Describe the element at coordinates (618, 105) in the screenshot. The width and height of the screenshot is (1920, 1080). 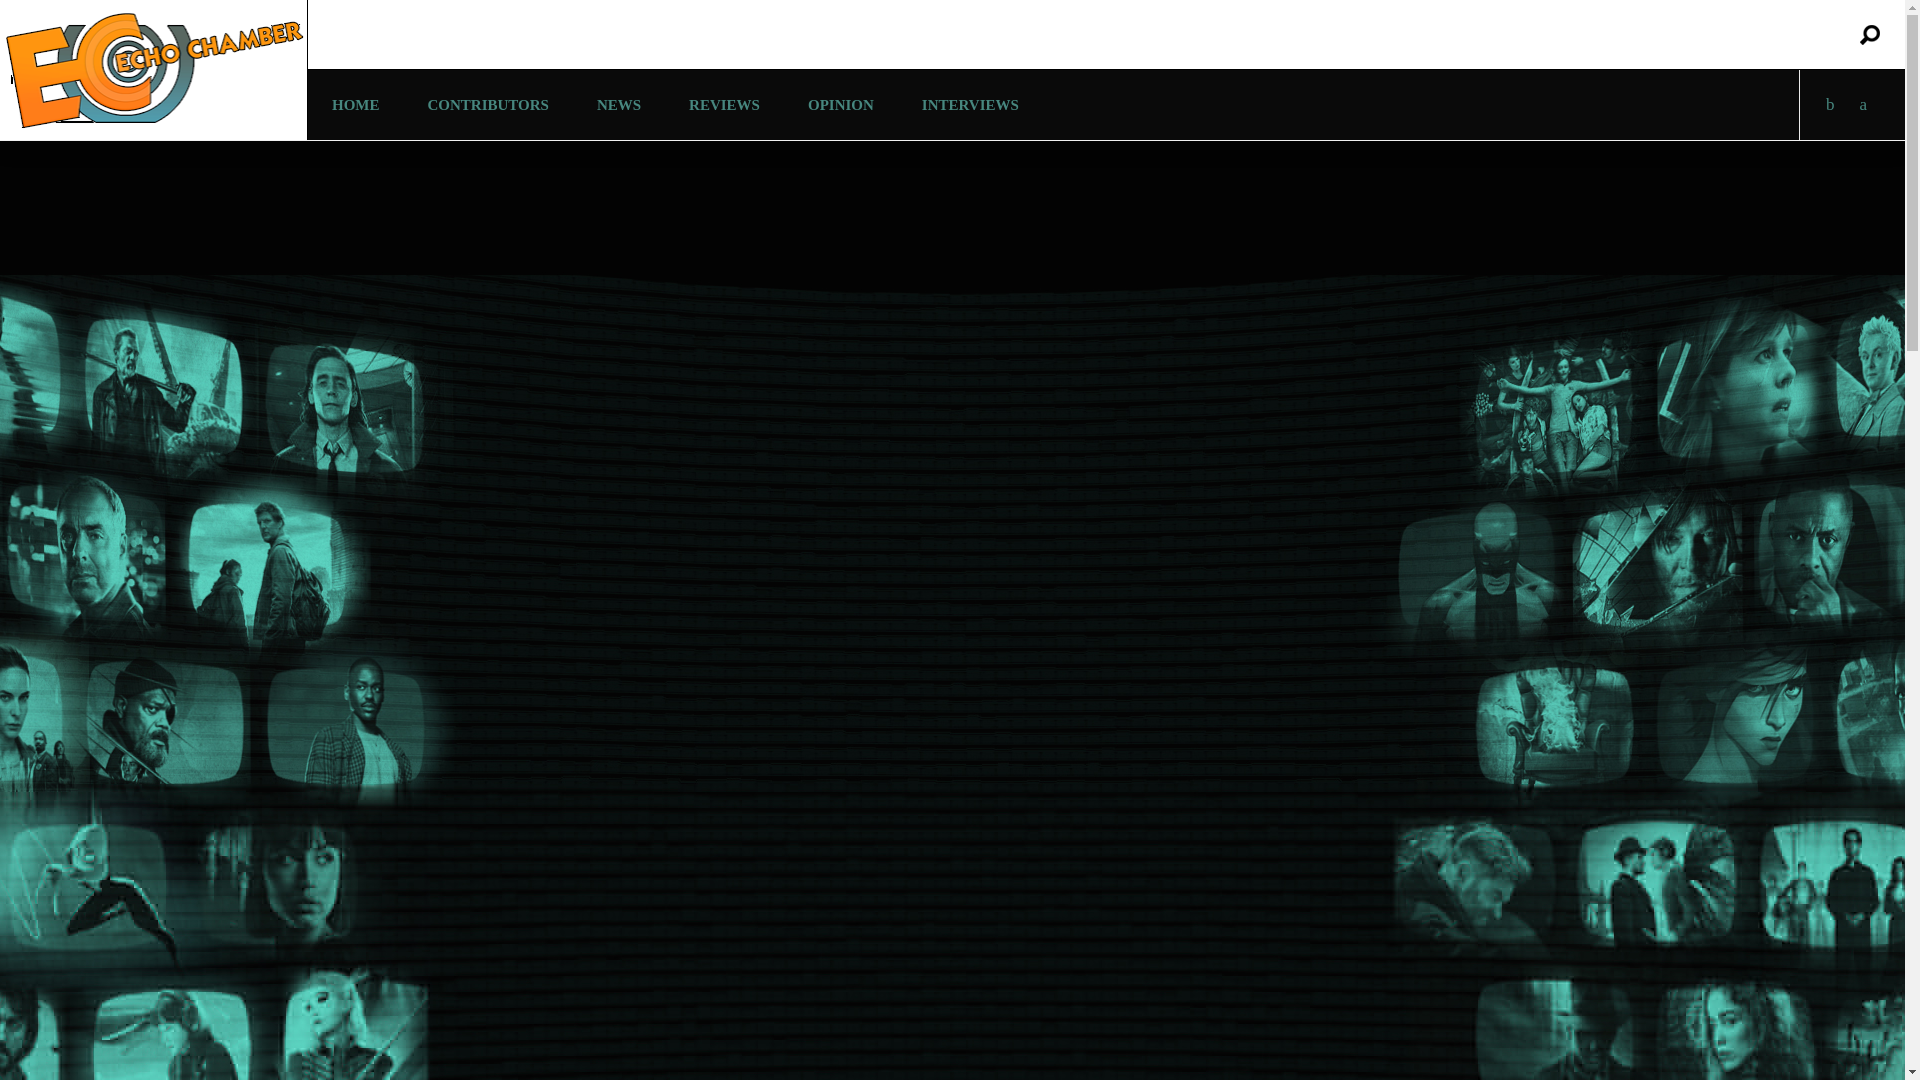
I see `NEWS` at that location.